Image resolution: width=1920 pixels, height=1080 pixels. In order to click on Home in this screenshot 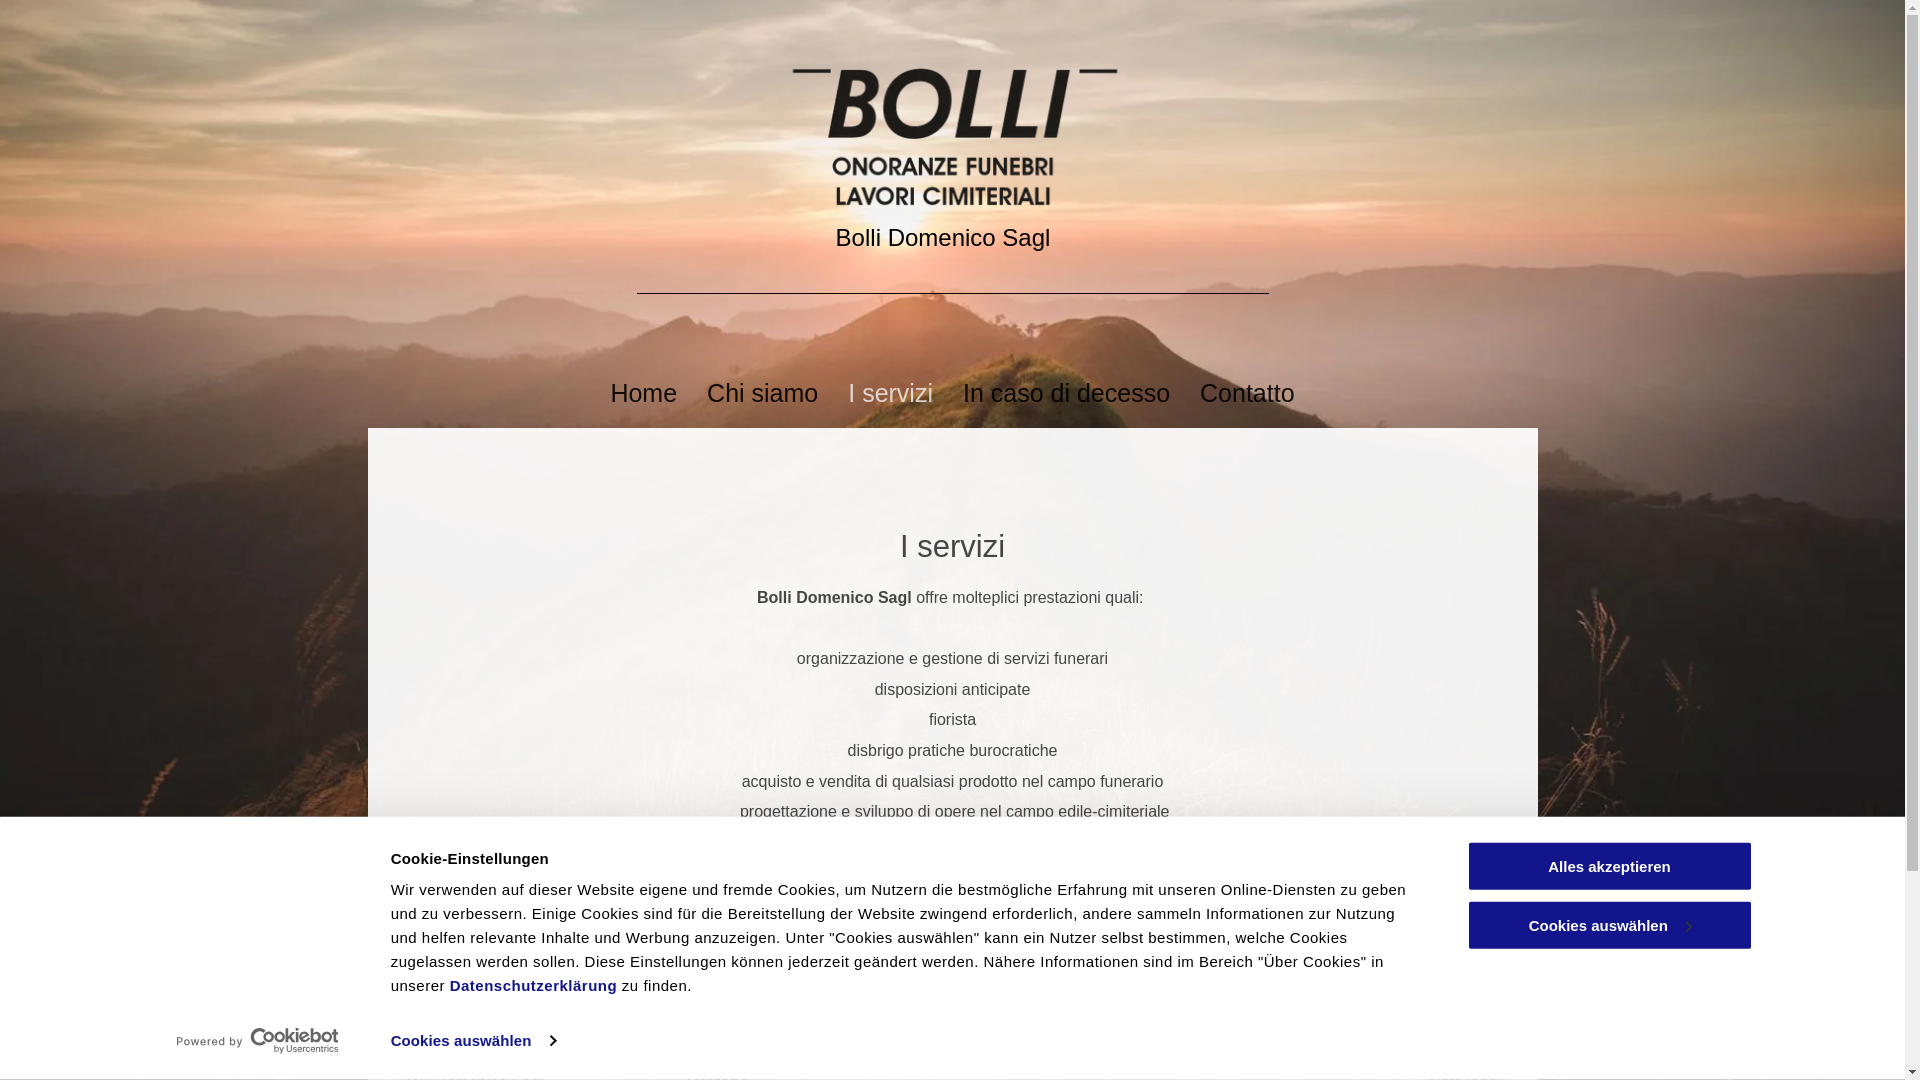, I will do `click(644, 393)`.